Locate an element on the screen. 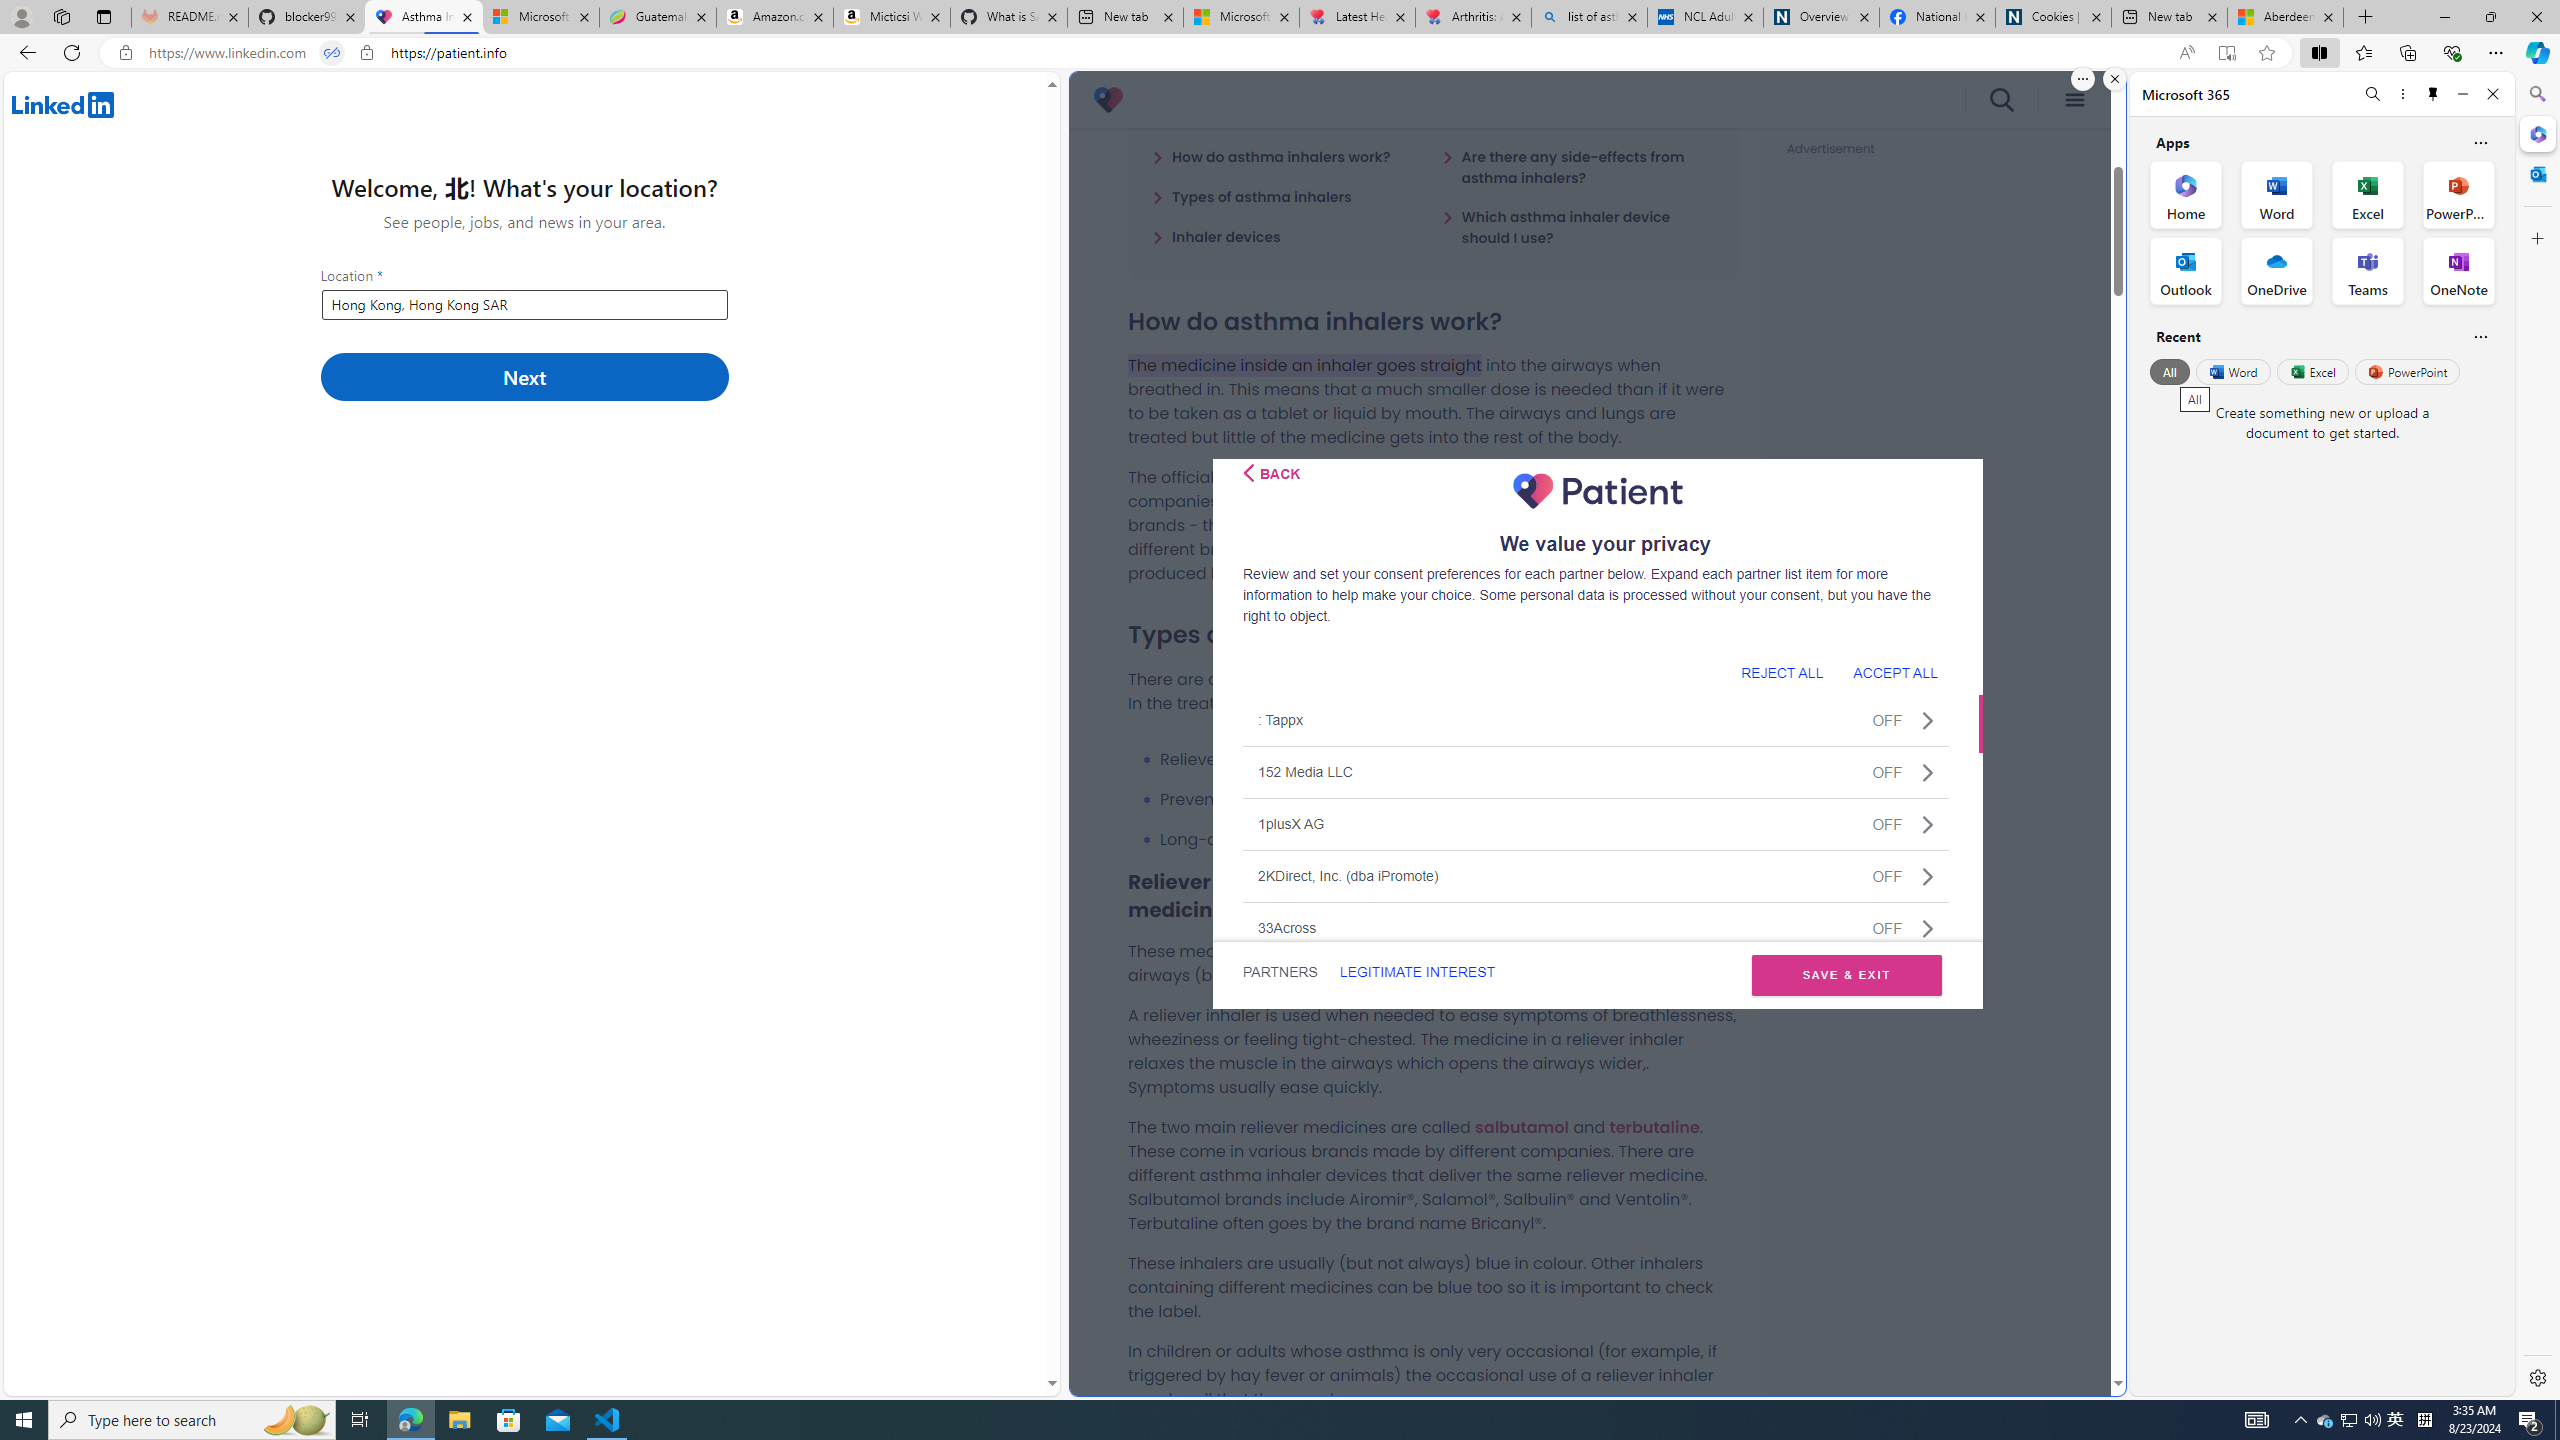 The image size is (2560, 1440). Class: css-i5klq5 is located at coordinates (1249, 472).